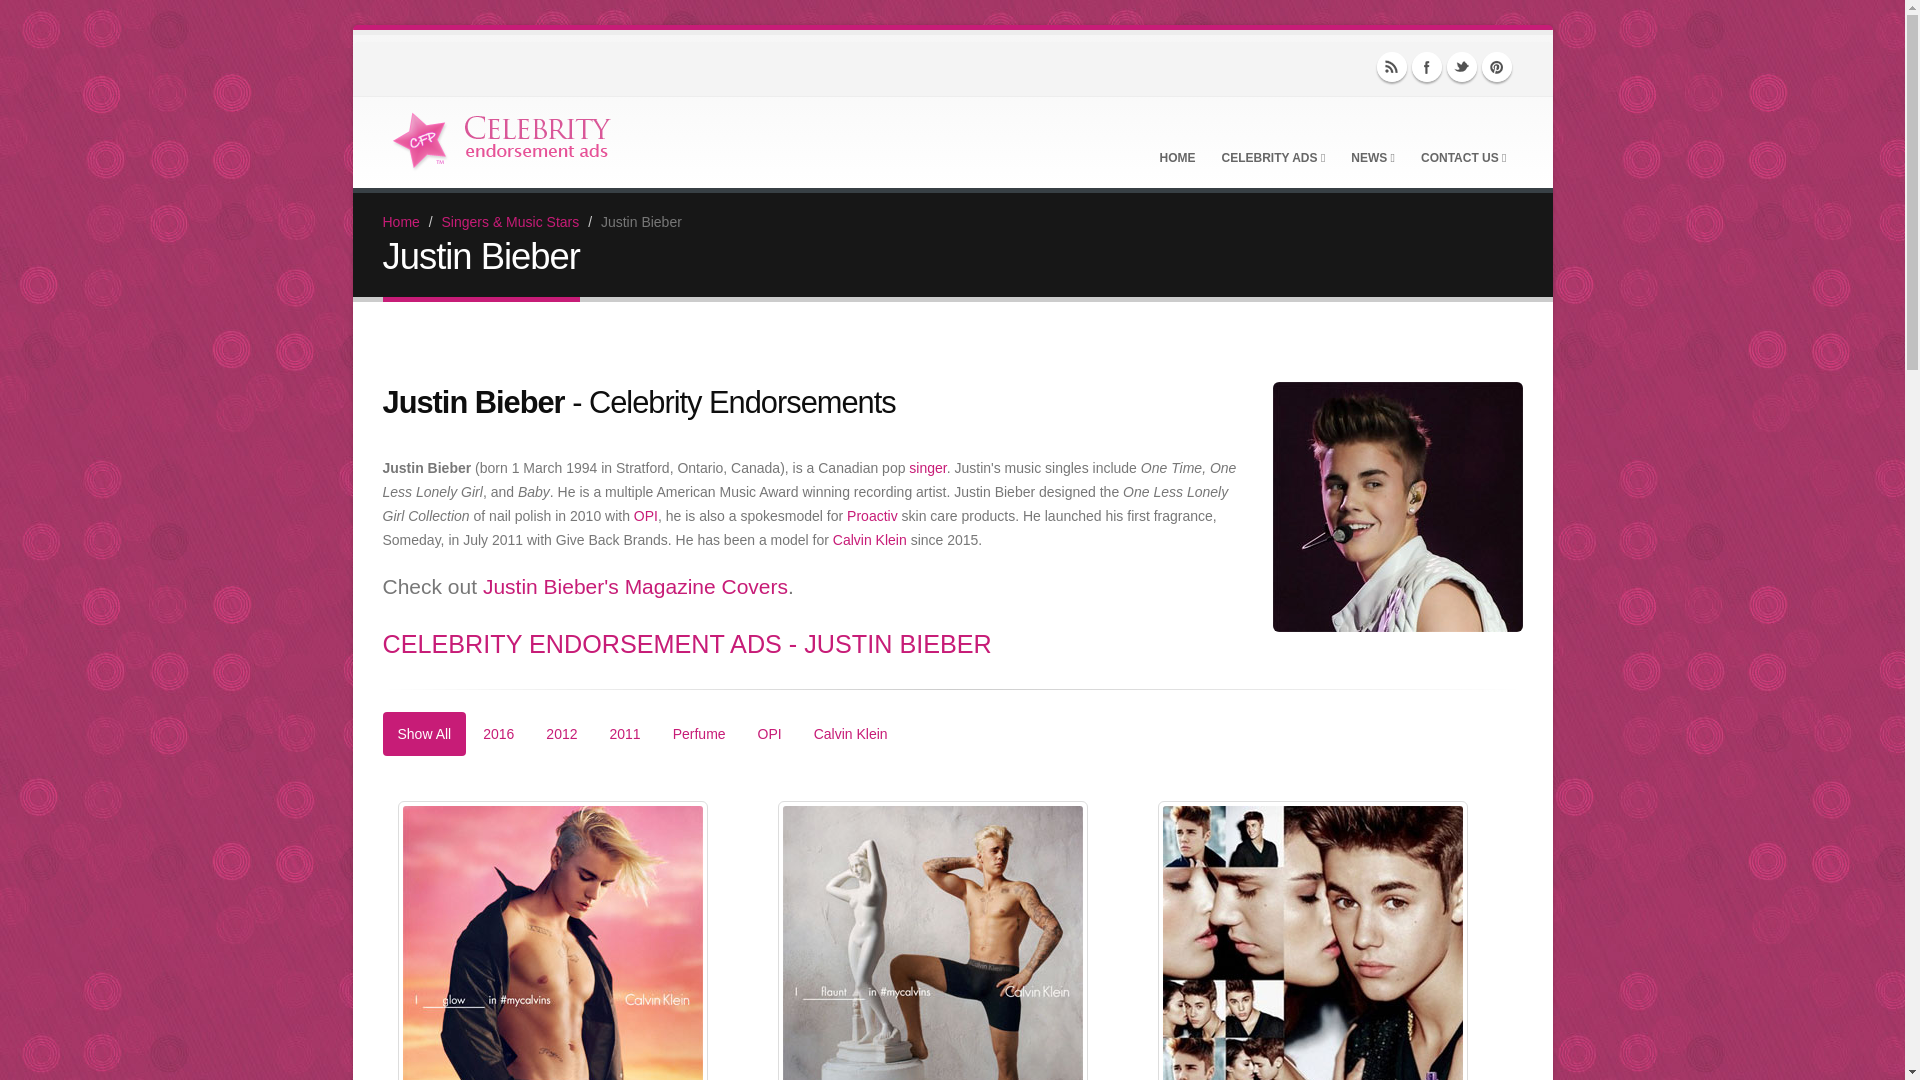 This screenshot has width=1920, height=1080. I want to click on Twitter, so click(1462, 66).